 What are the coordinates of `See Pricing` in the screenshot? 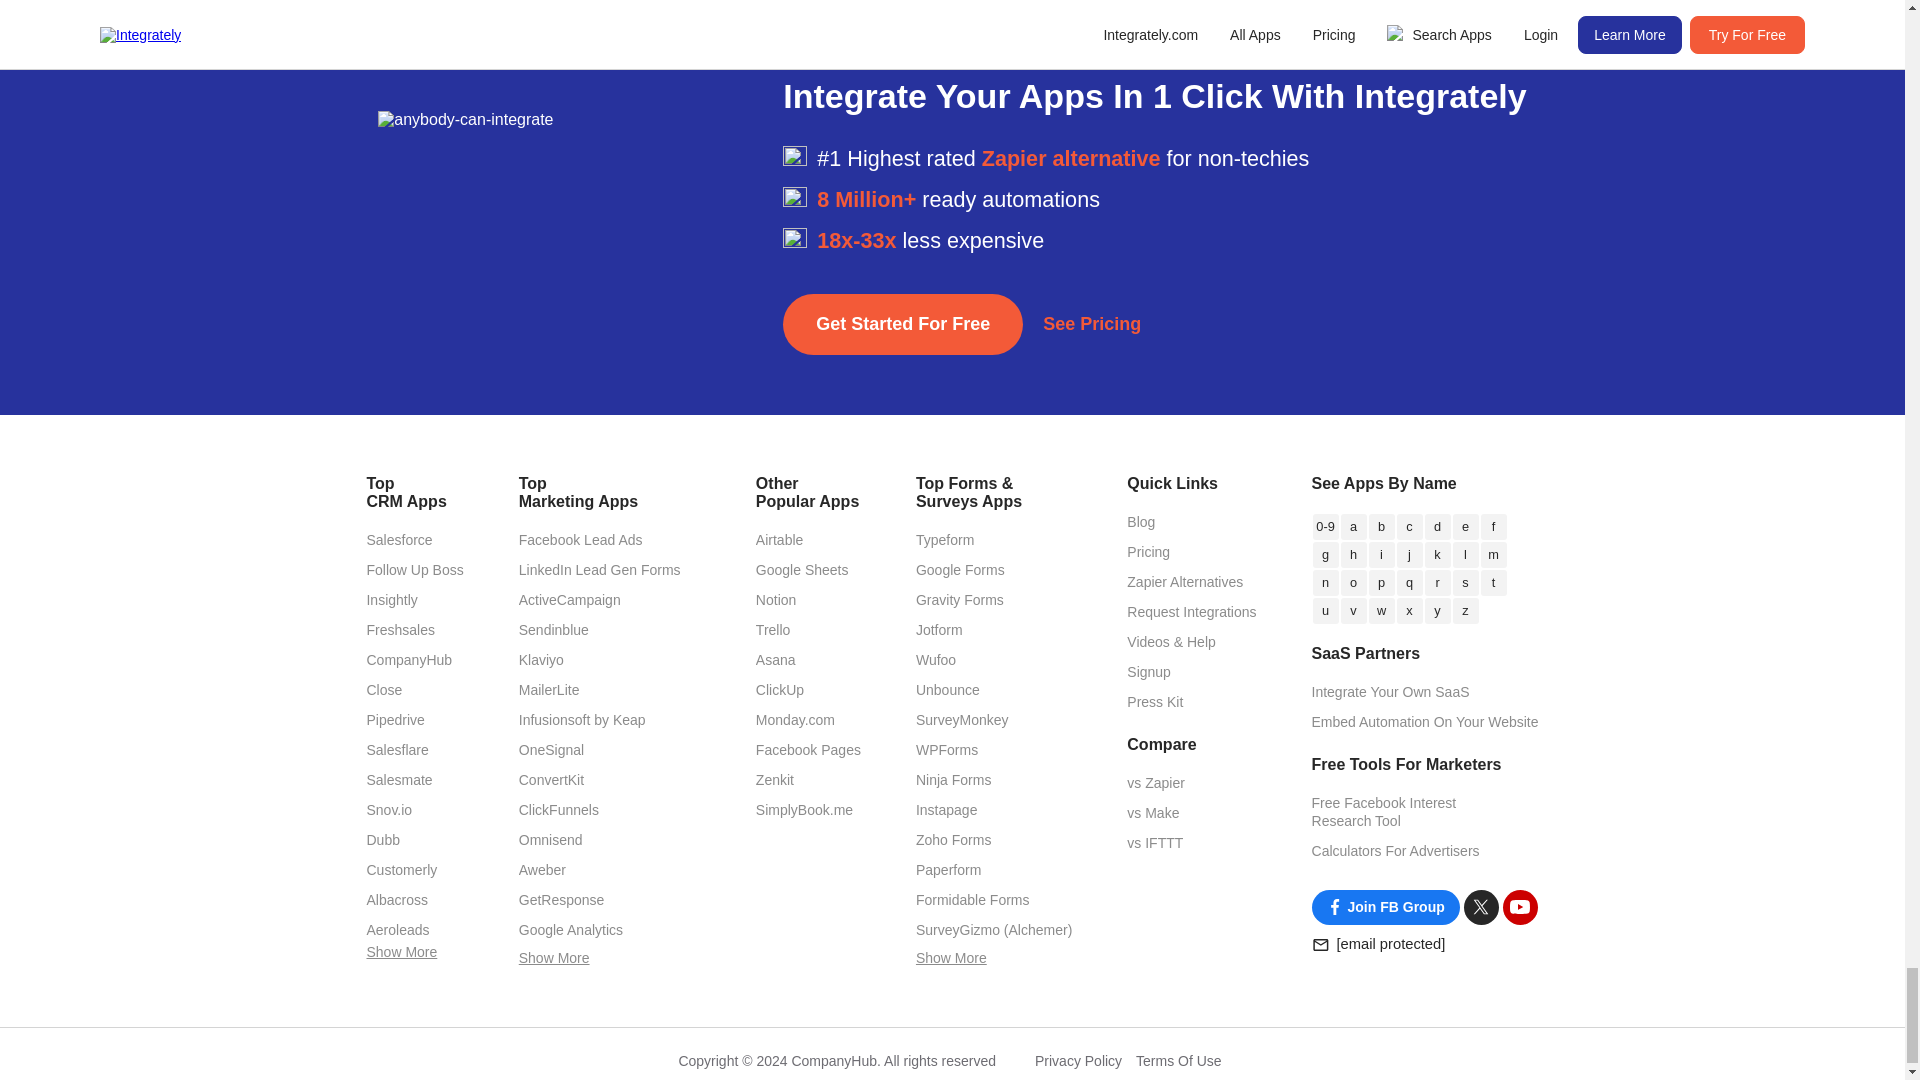 It's located at (1091, 324).